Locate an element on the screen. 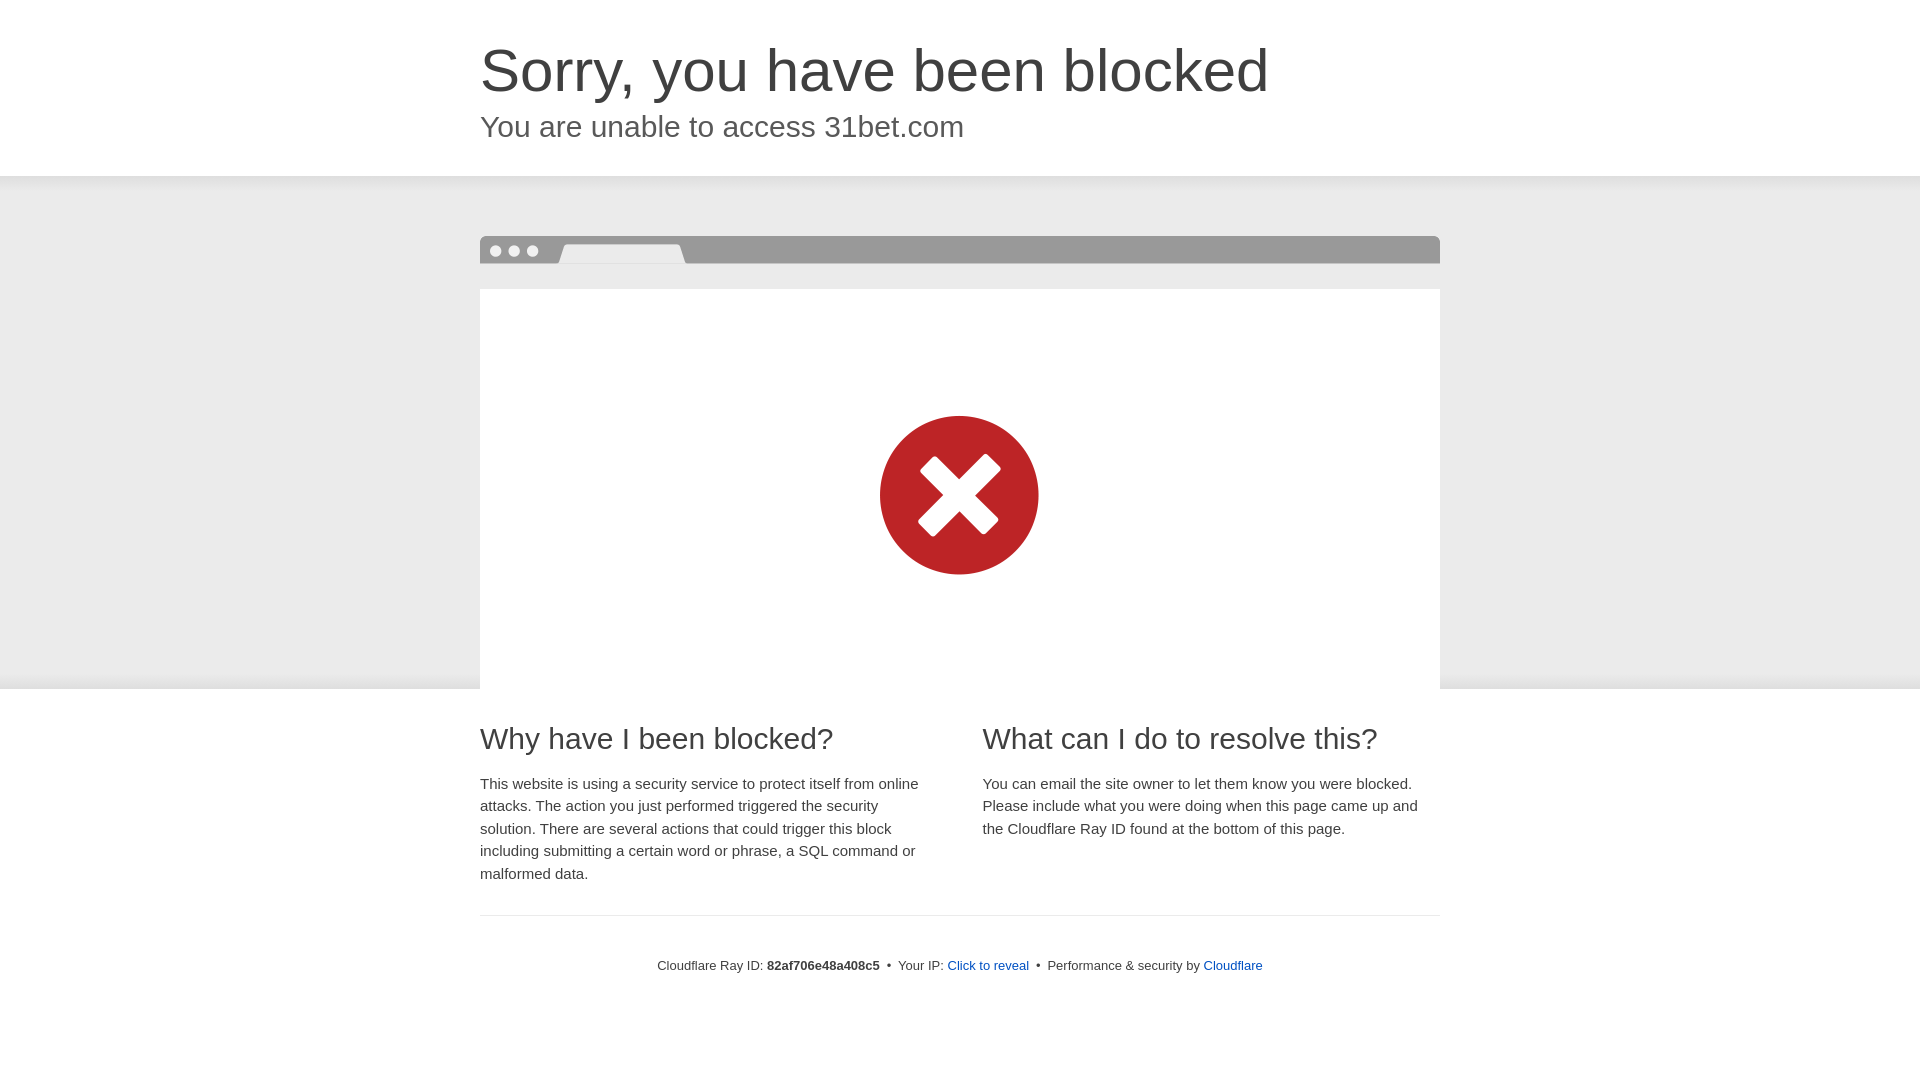  Click to reveal is located at coordinates (989, 966).